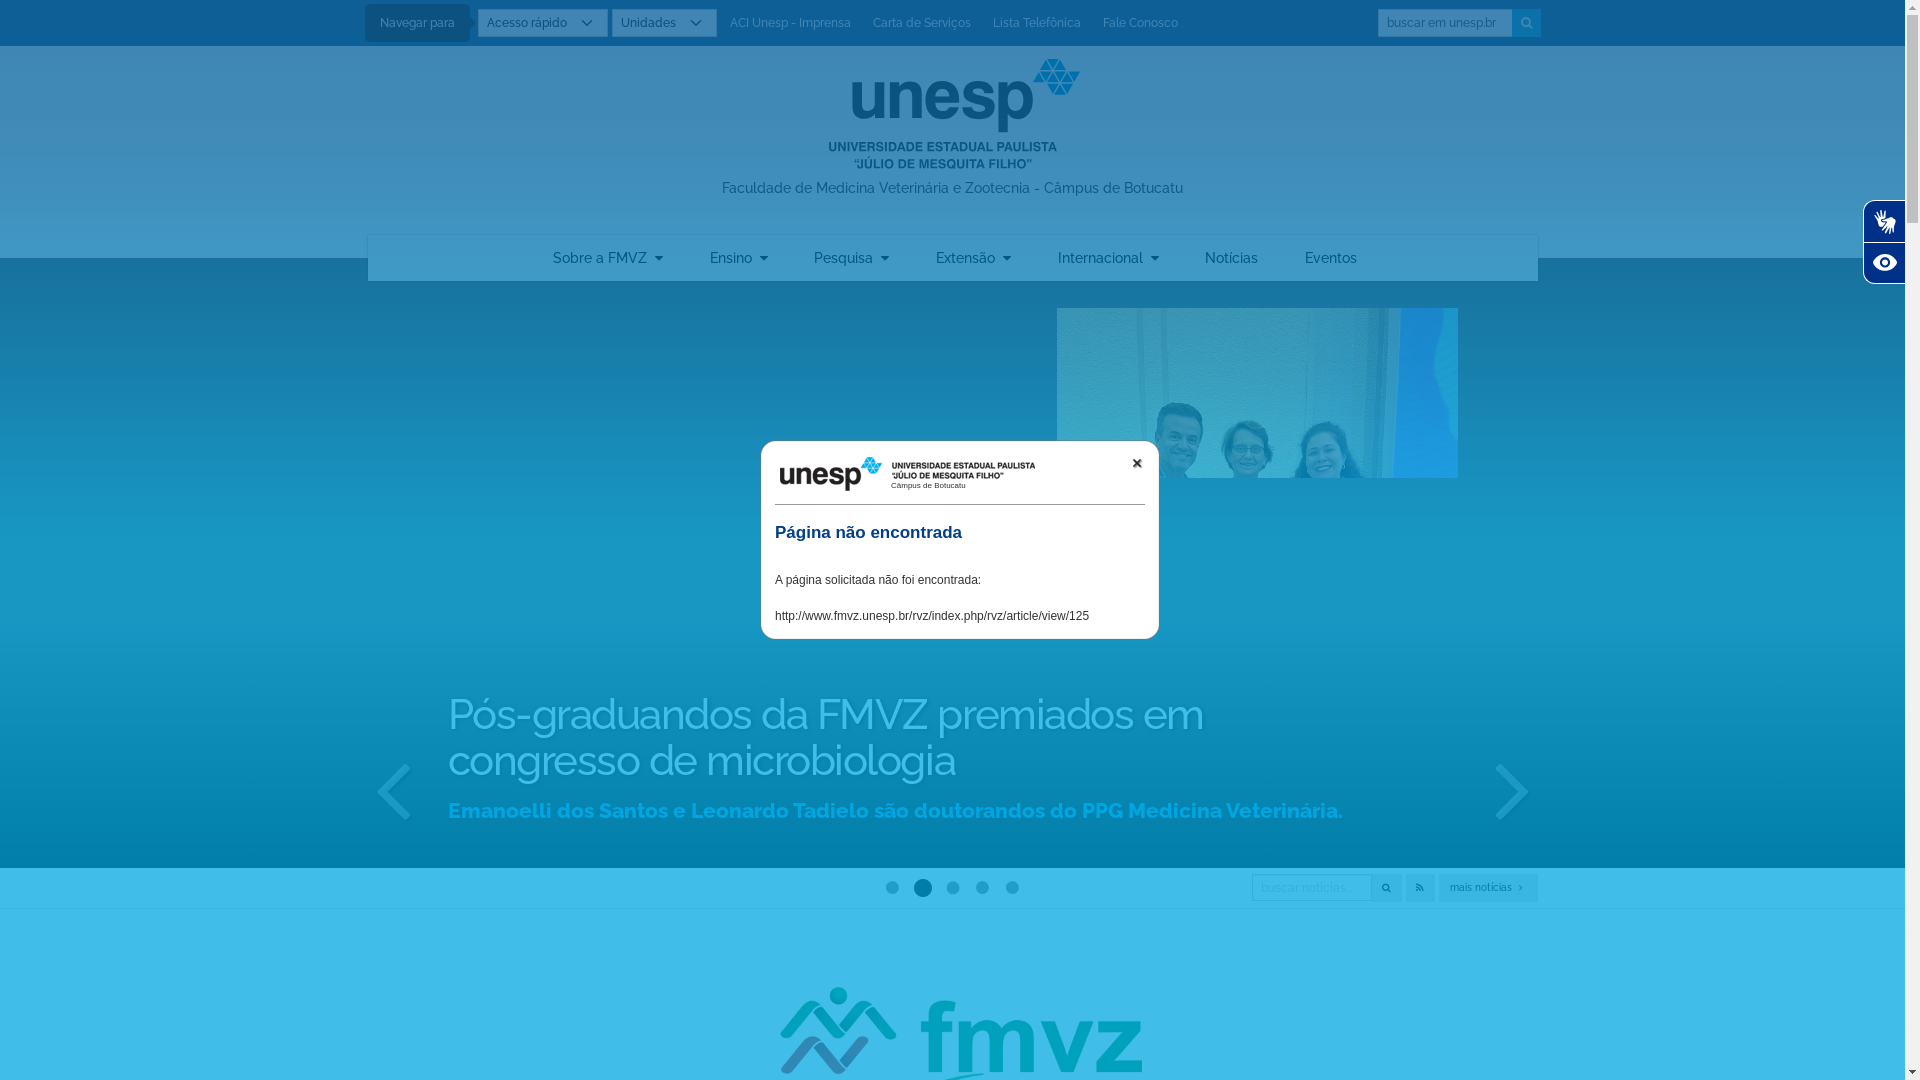 Image resolution: width=1920 pixels, height=1080 pixels. What do you see at coordinates (1331, 258) in the screenshot?
I see `Eventos` at bounding box center [1331, 258].